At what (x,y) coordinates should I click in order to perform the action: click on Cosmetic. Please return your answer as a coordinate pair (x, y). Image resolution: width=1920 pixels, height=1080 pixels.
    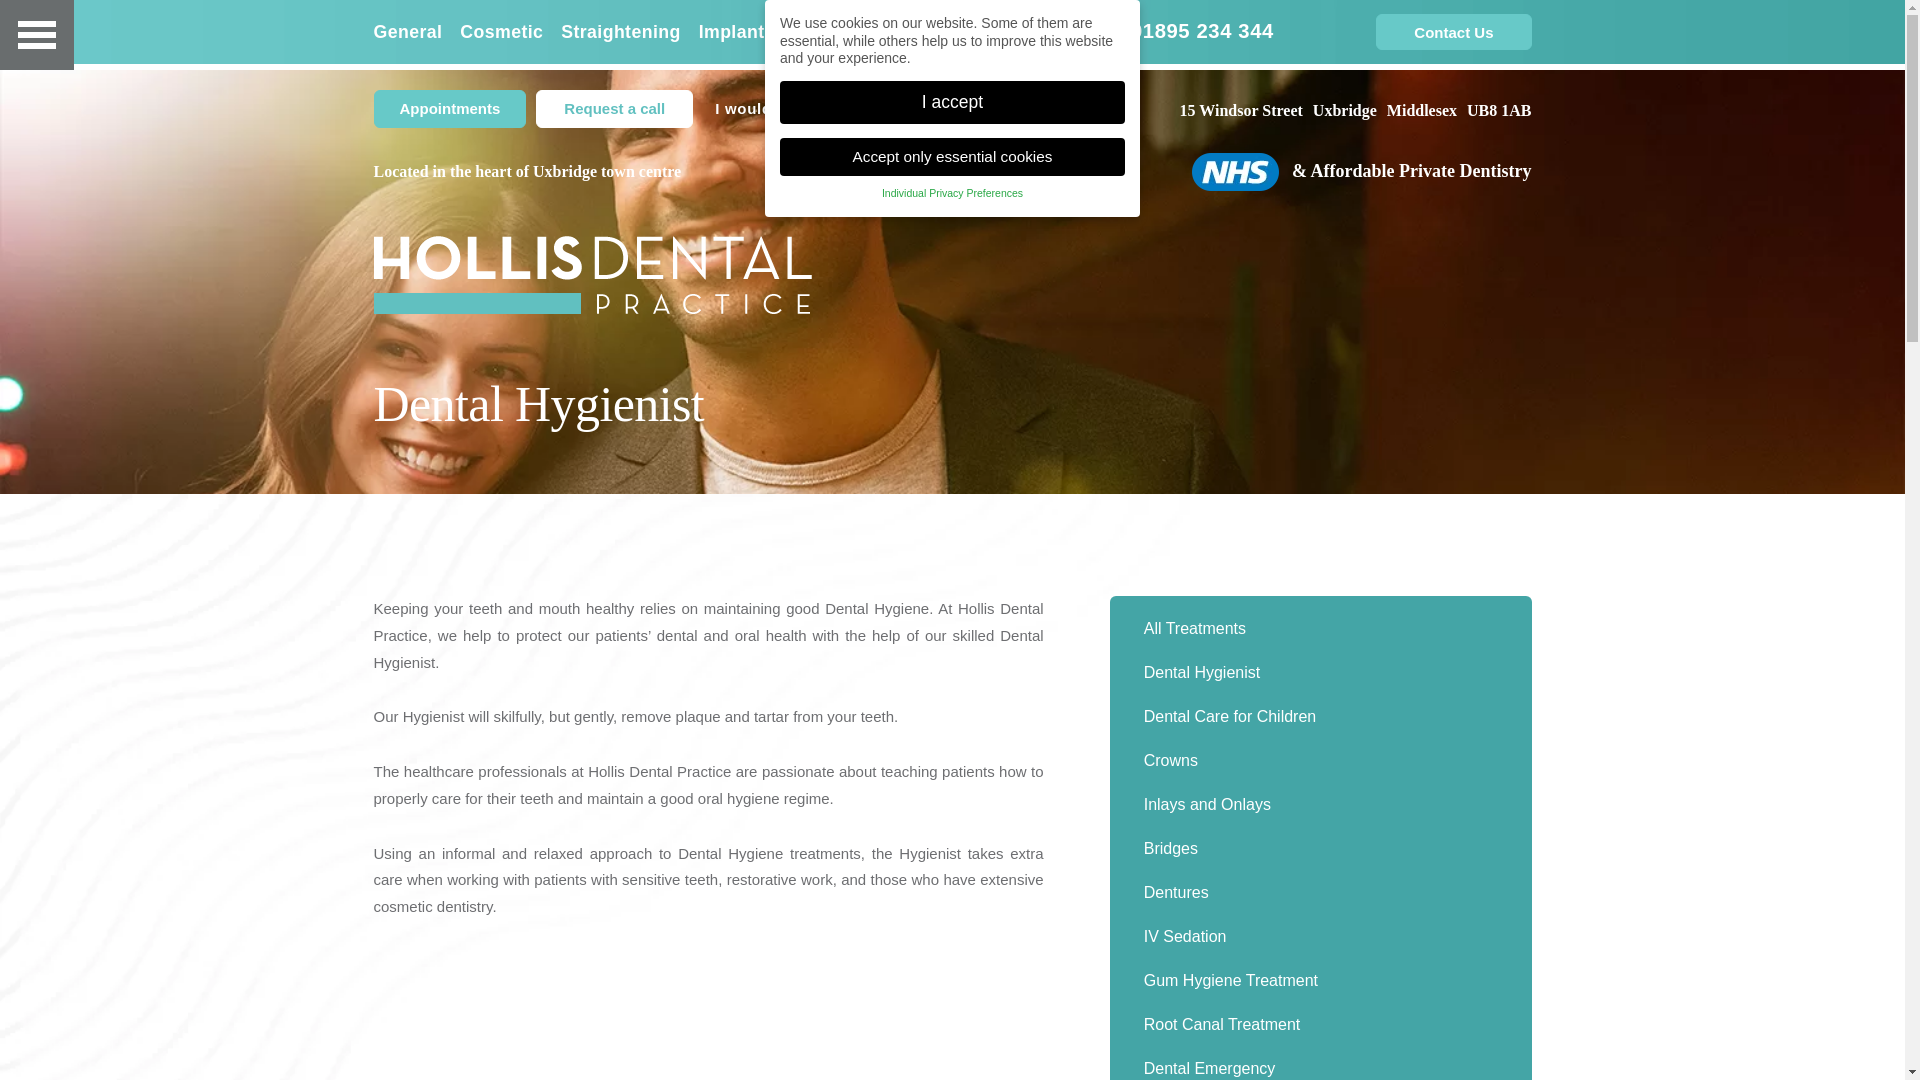
    Looking at the image, I should click on (502, 32).